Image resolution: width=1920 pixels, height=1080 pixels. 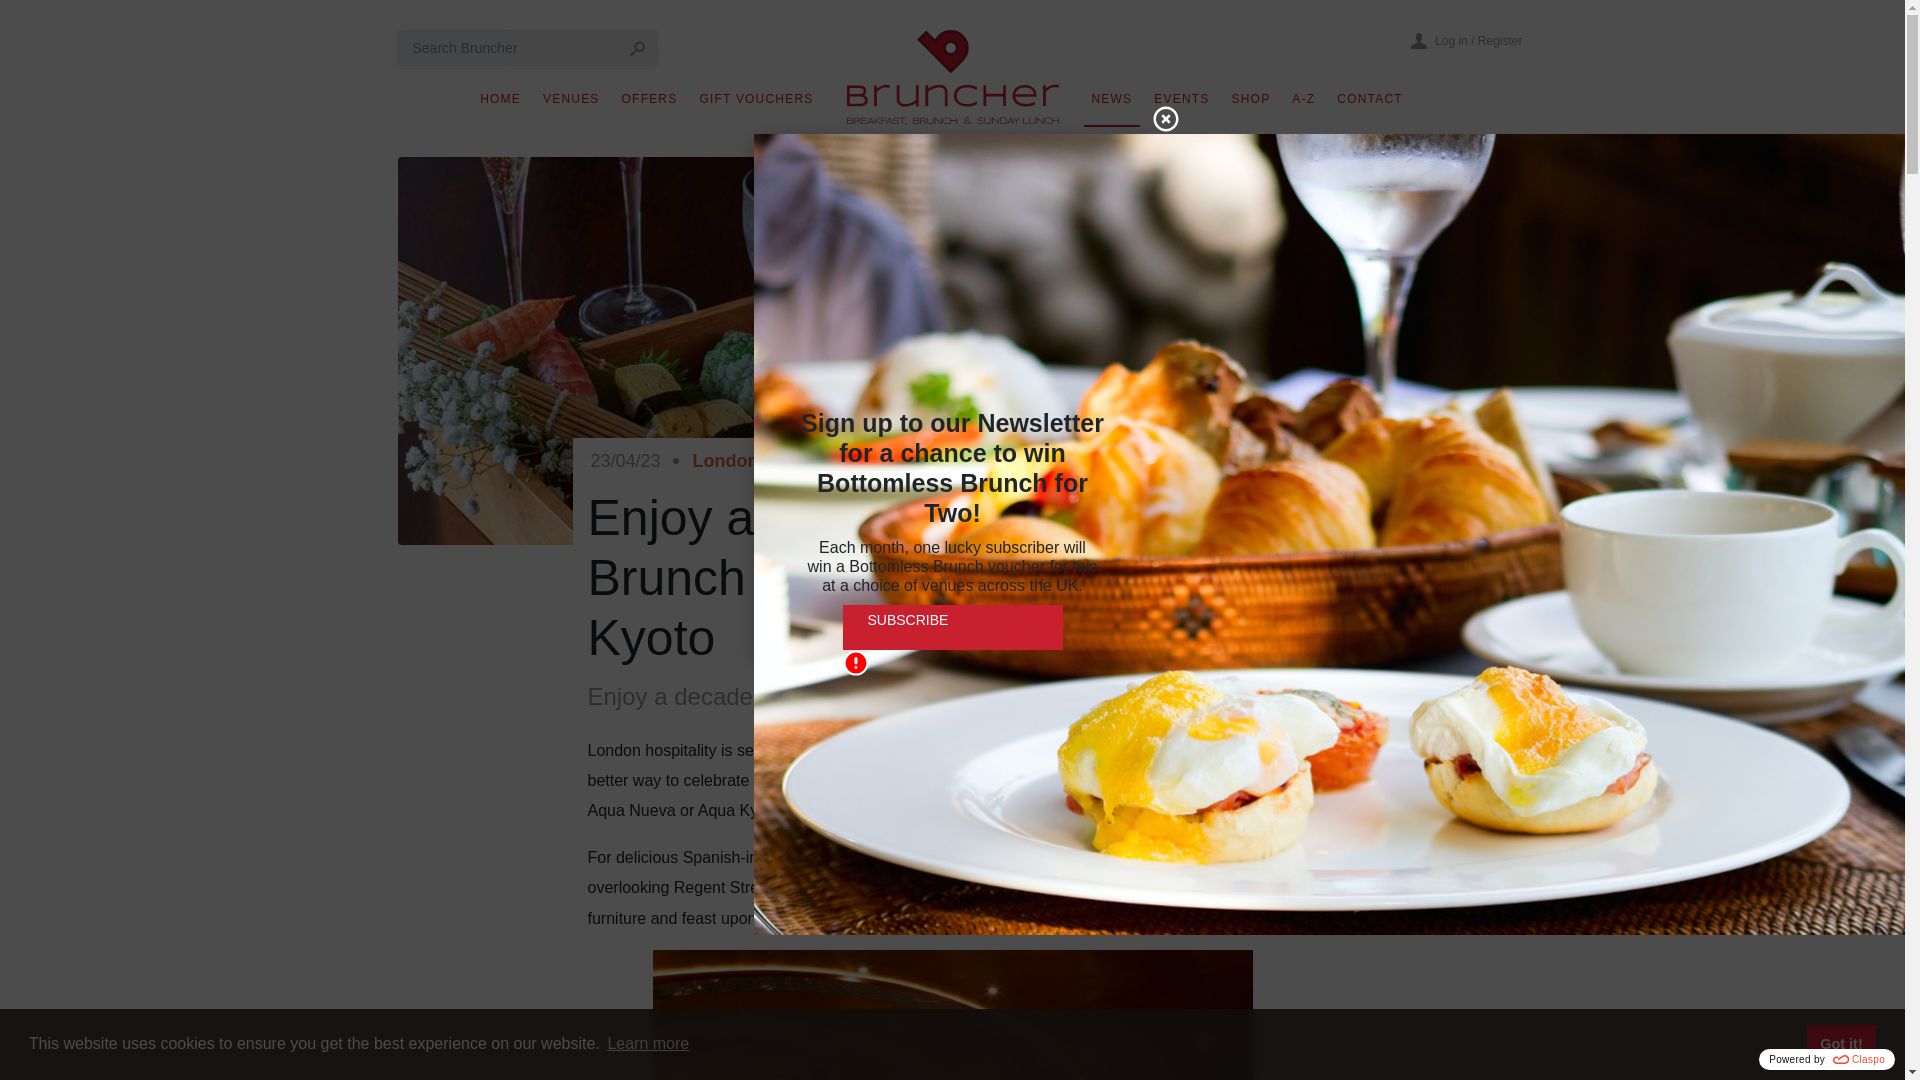 I want to click on GIFT VOUCHERS, so click(x=756, y=104).